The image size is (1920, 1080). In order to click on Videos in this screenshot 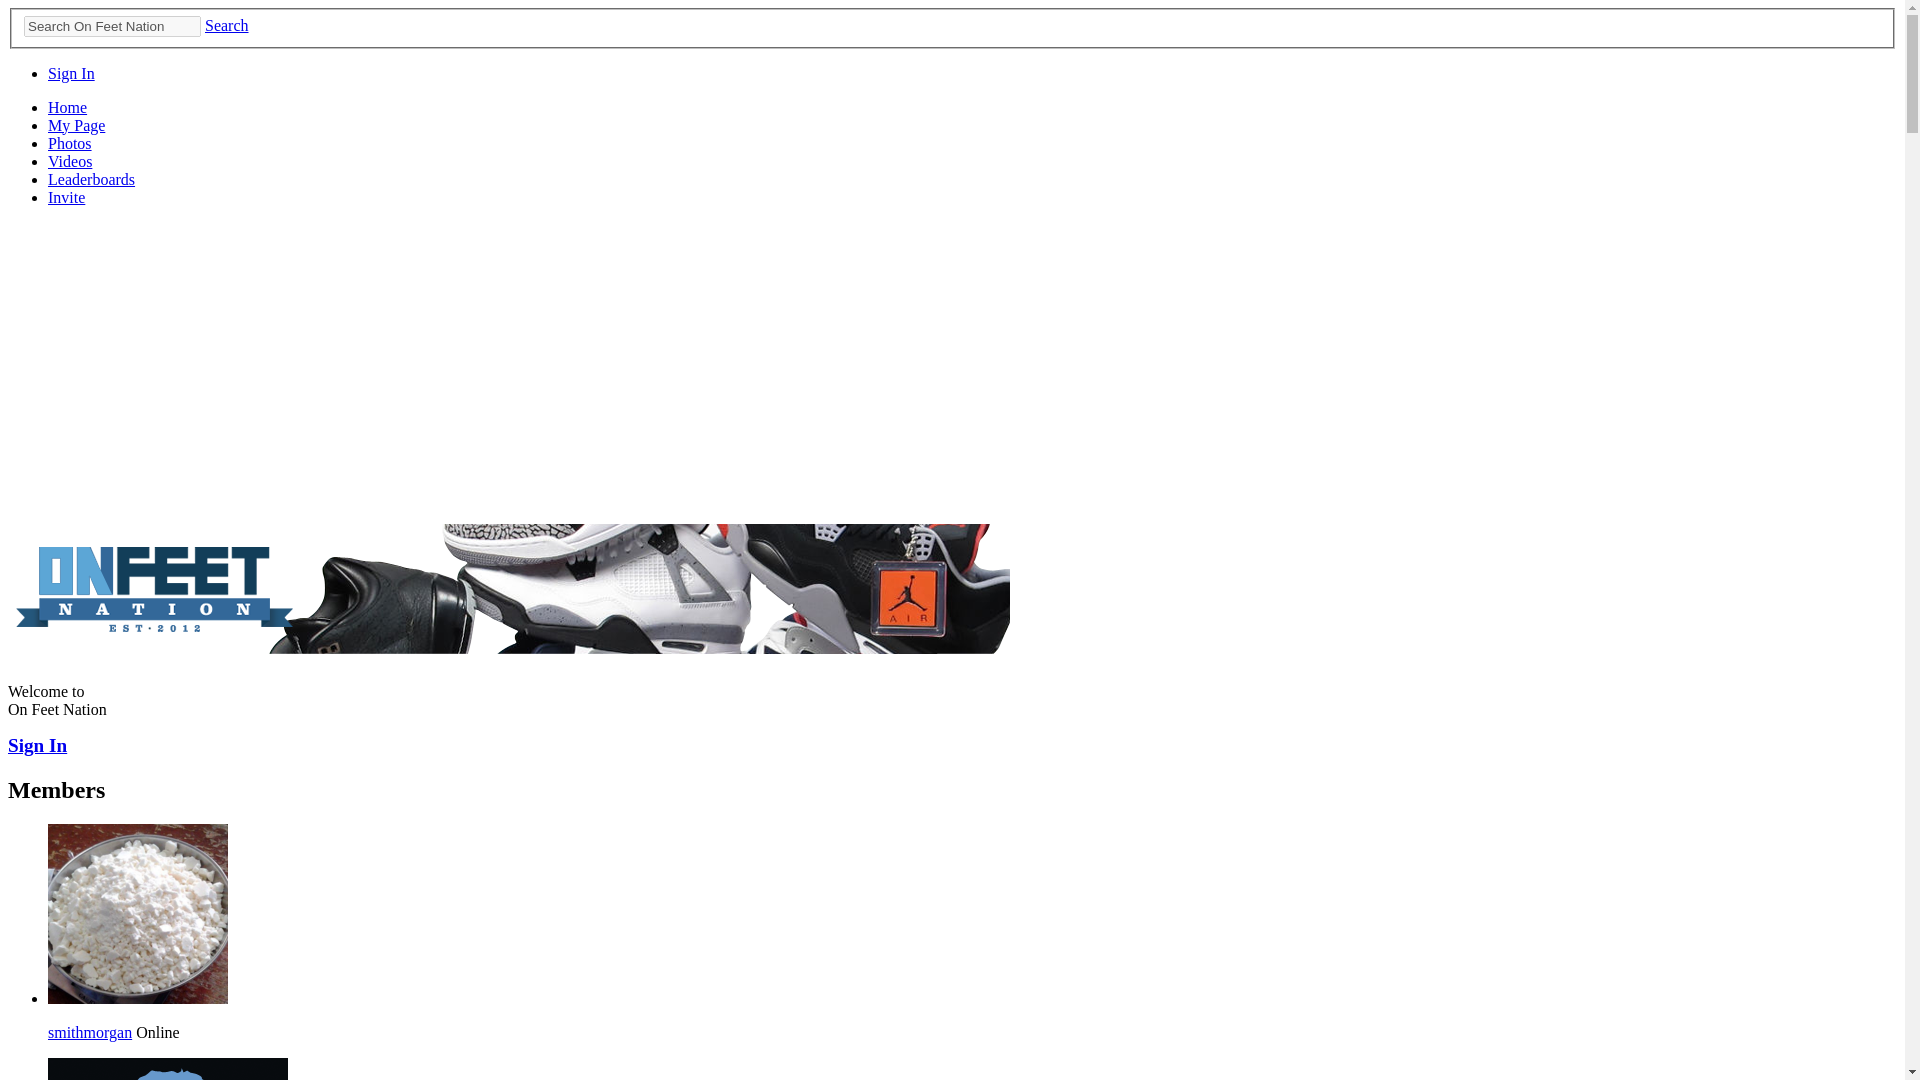, I will do `click(70, 161)`.